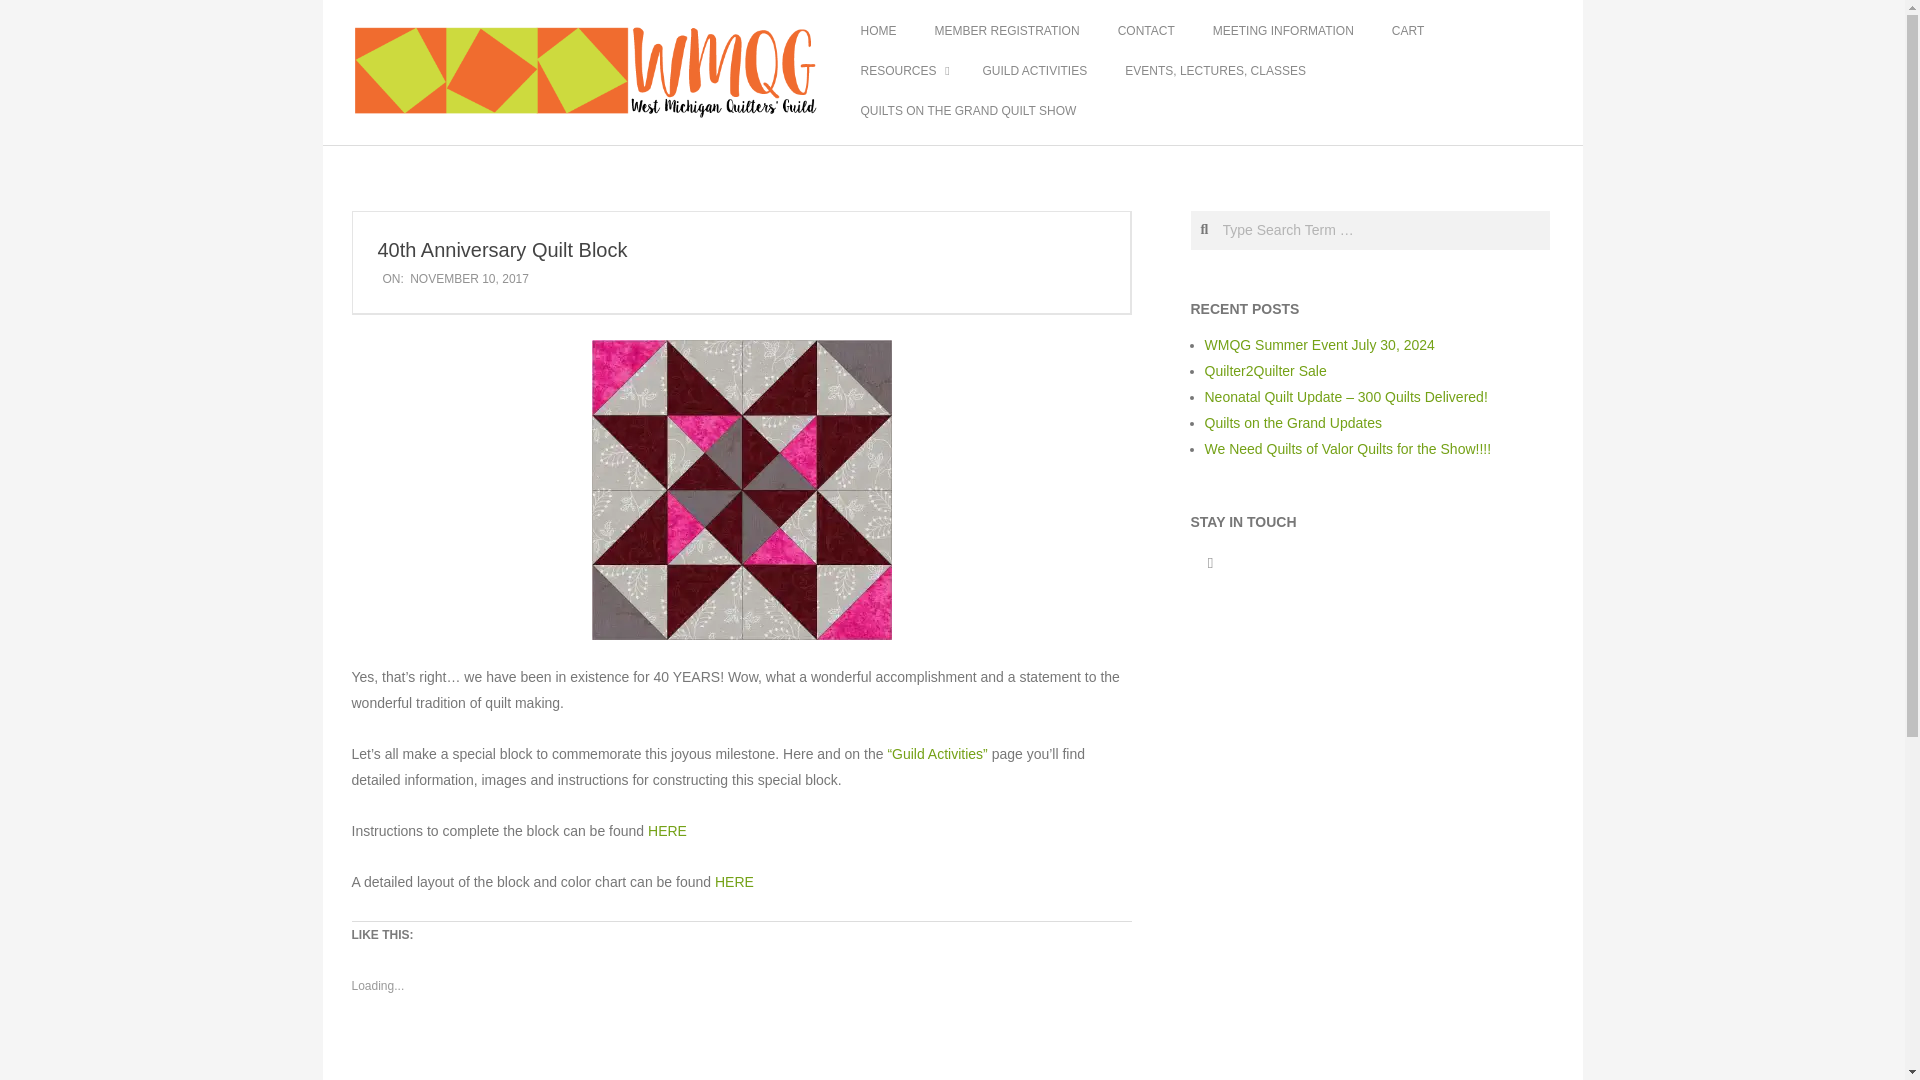 This screenshot has width=1920, height=1080. Describe the element at coordinates (1283, 31) in the screenshot. I see `MEETING INFORMATION` at that location.